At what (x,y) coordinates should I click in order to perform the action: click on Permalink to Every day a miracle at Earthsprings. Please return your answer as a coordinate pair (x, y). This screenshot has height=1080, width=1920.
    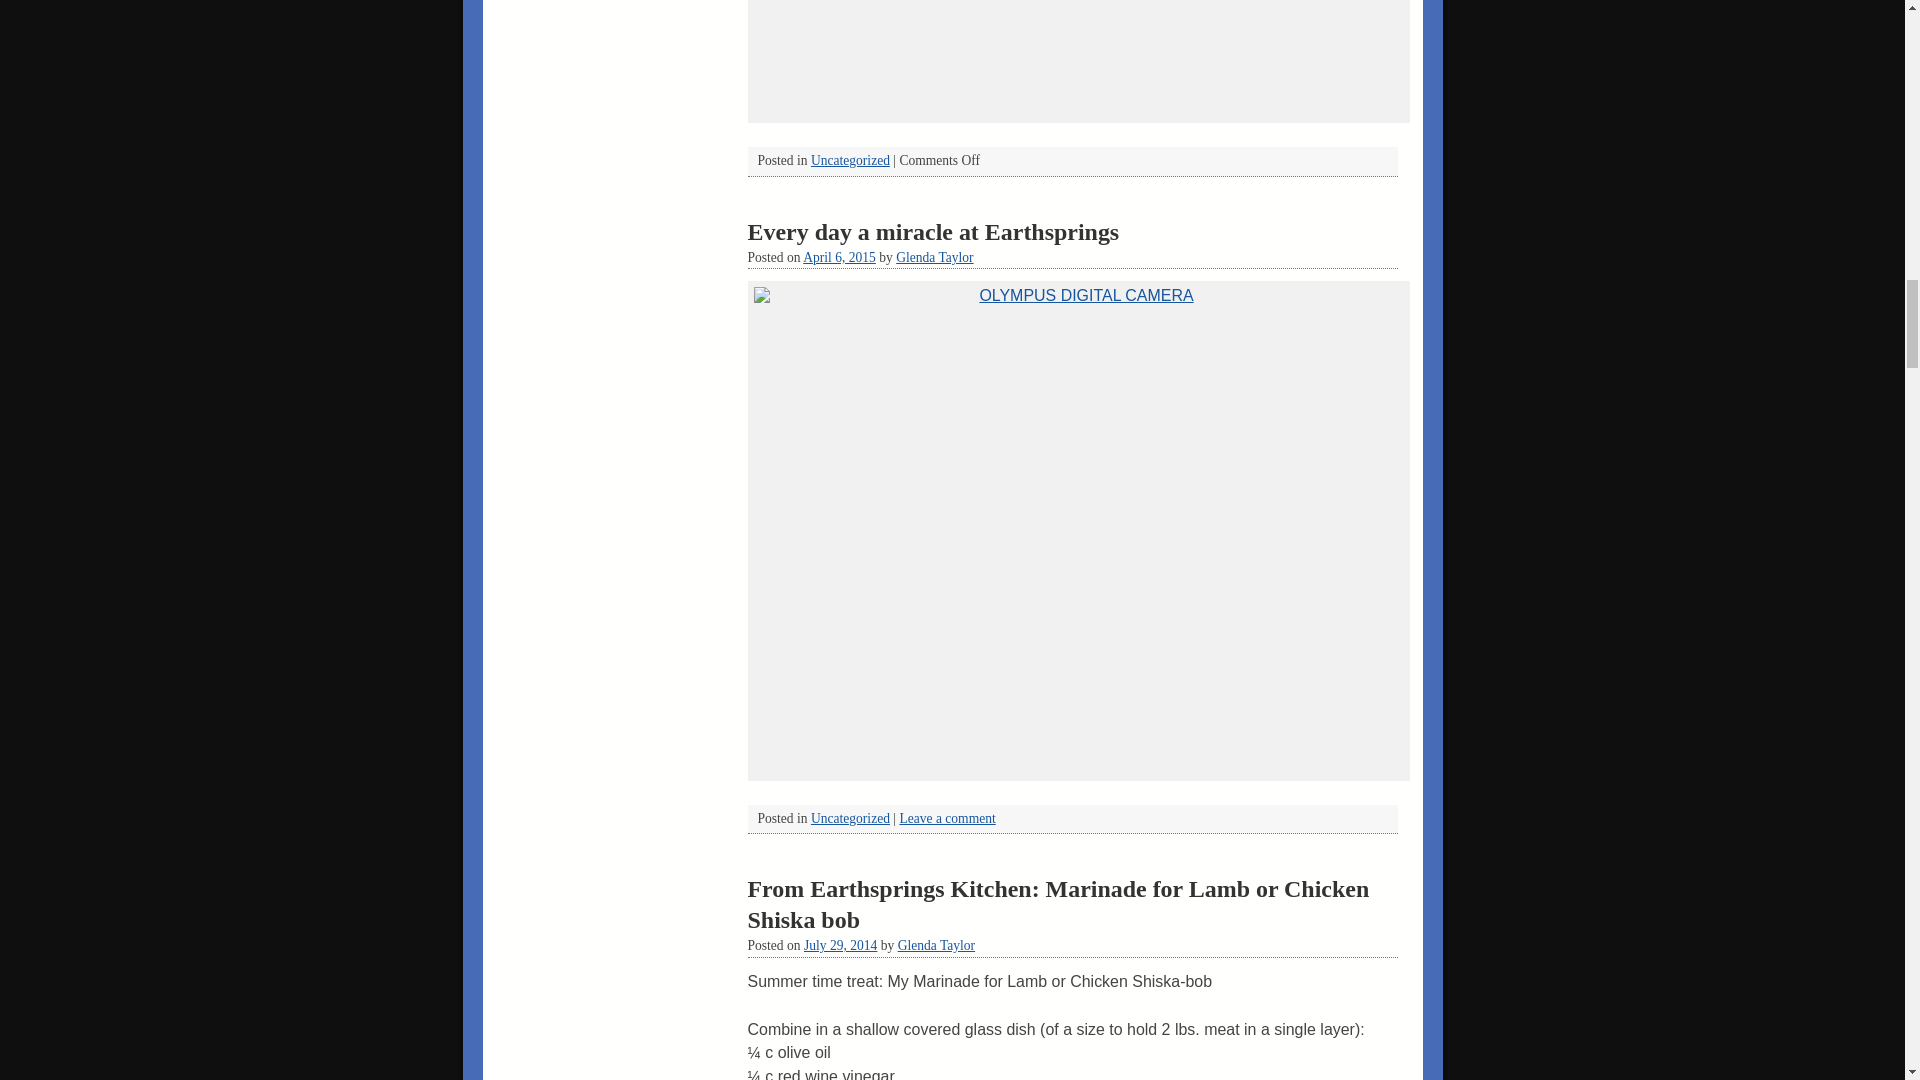
    Looking at the image, I should click on (934, 232).